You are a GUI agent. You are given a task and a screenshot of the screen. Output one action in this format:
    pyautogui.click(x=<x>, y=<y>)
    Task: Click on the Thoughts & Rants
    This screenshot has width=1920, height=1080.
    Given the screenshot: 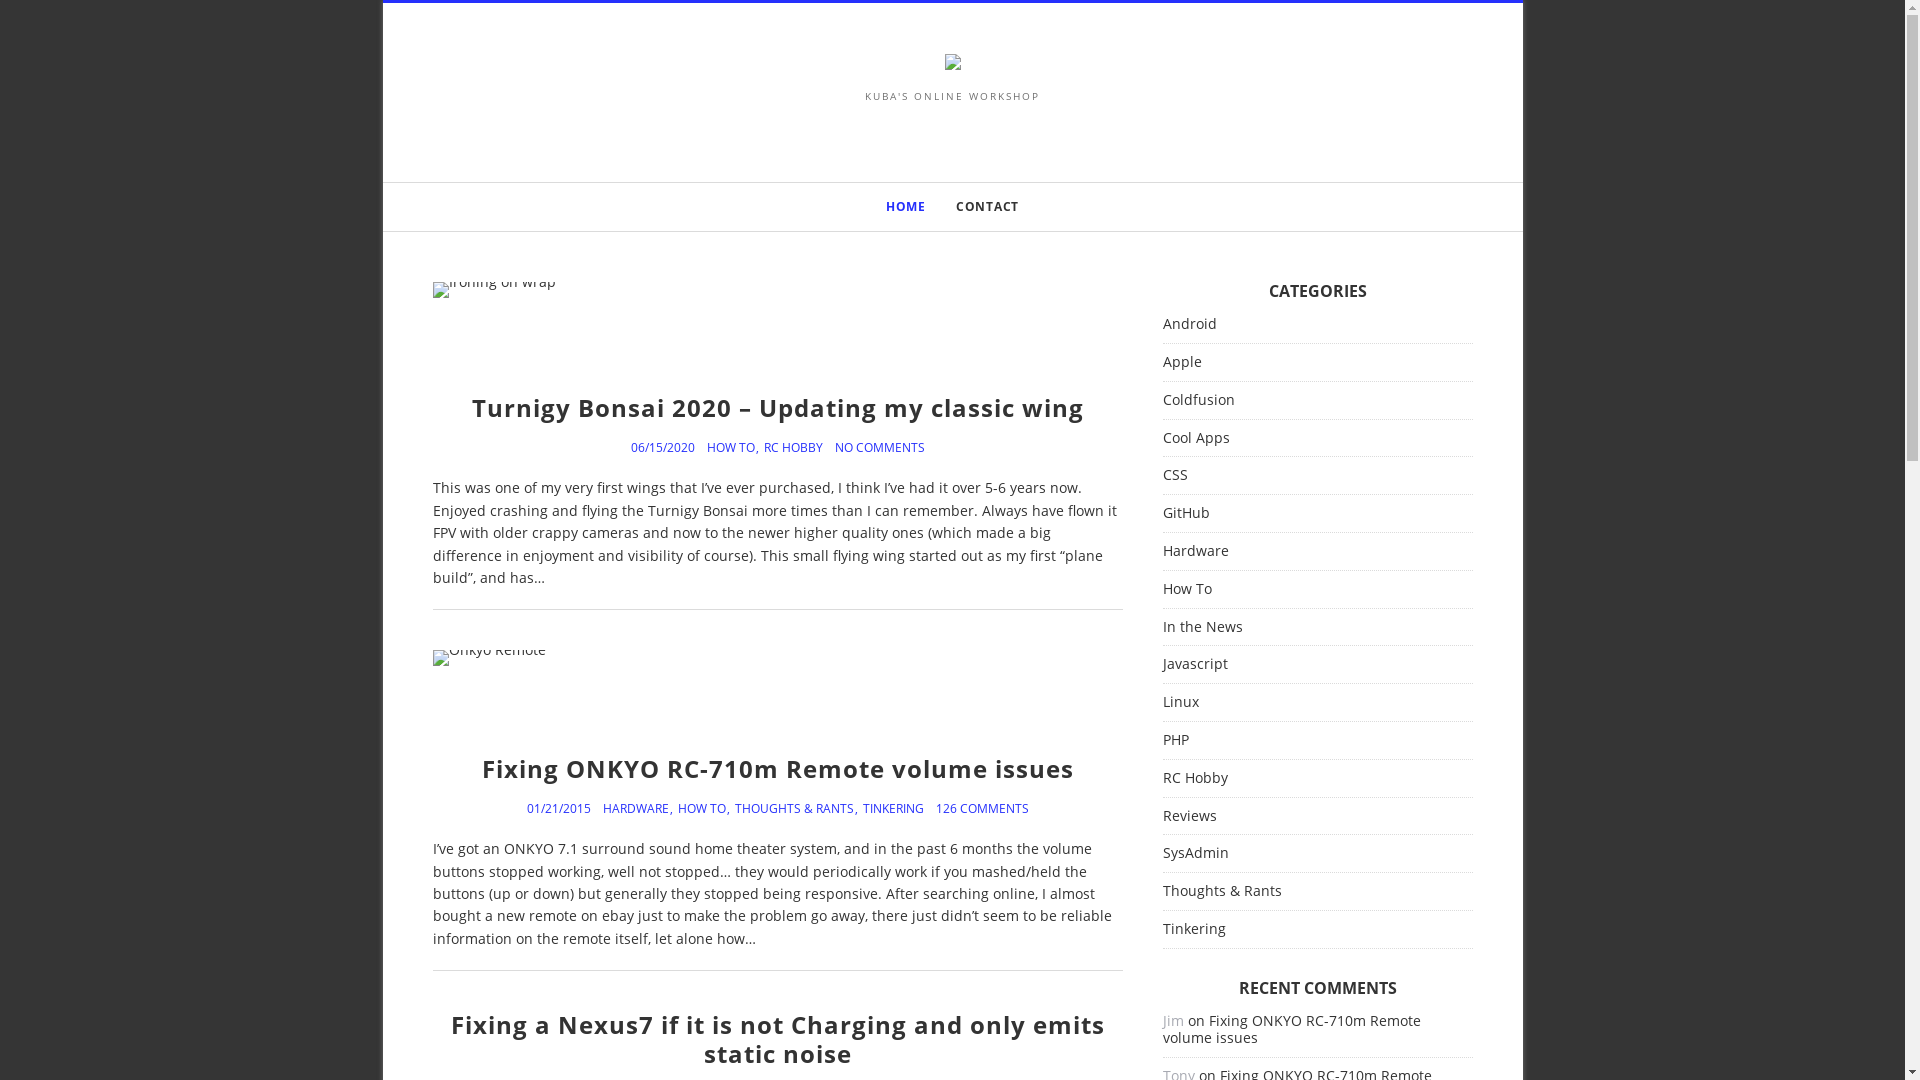 What is the action you would take?
    pyautogui.click(x=1226, y=891)
    